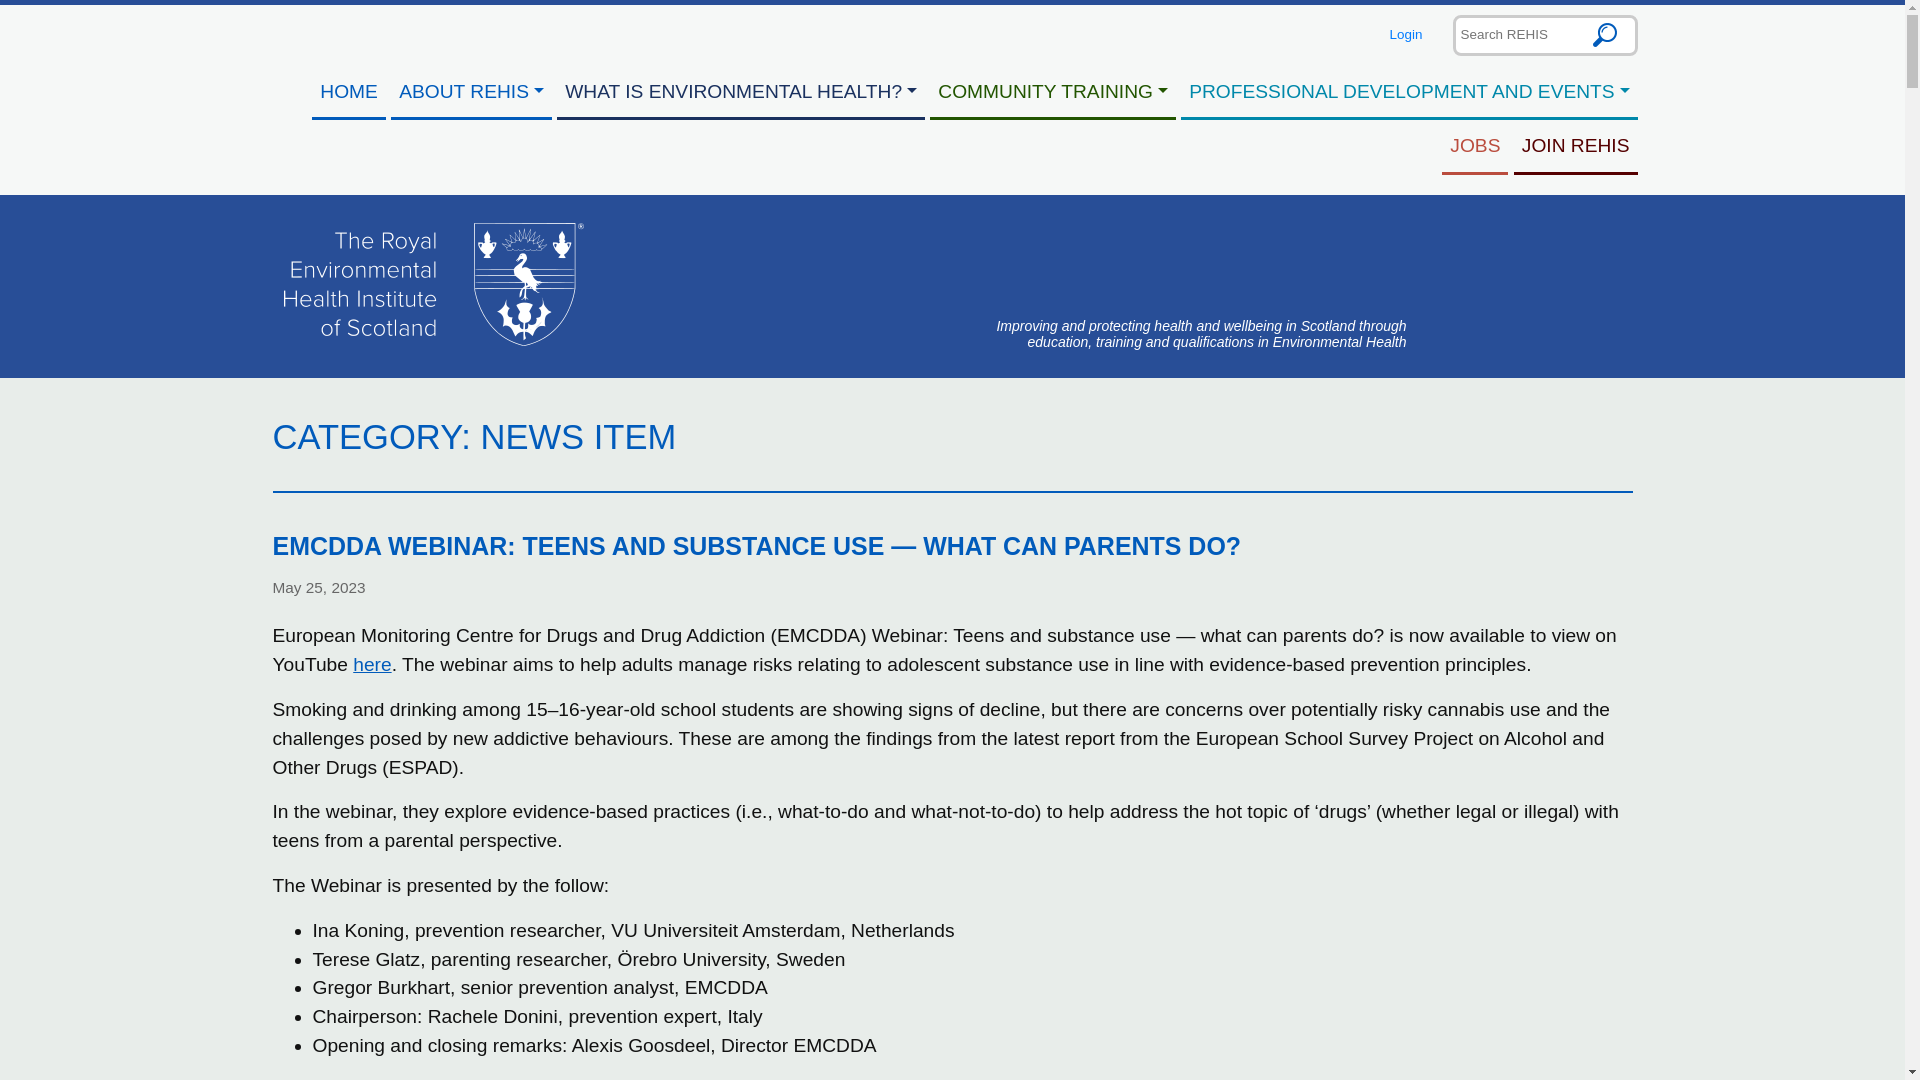 The width and height of the screenshot is (1920, 1080). I want to click on ABOUT REHIS, so click(472, 92).